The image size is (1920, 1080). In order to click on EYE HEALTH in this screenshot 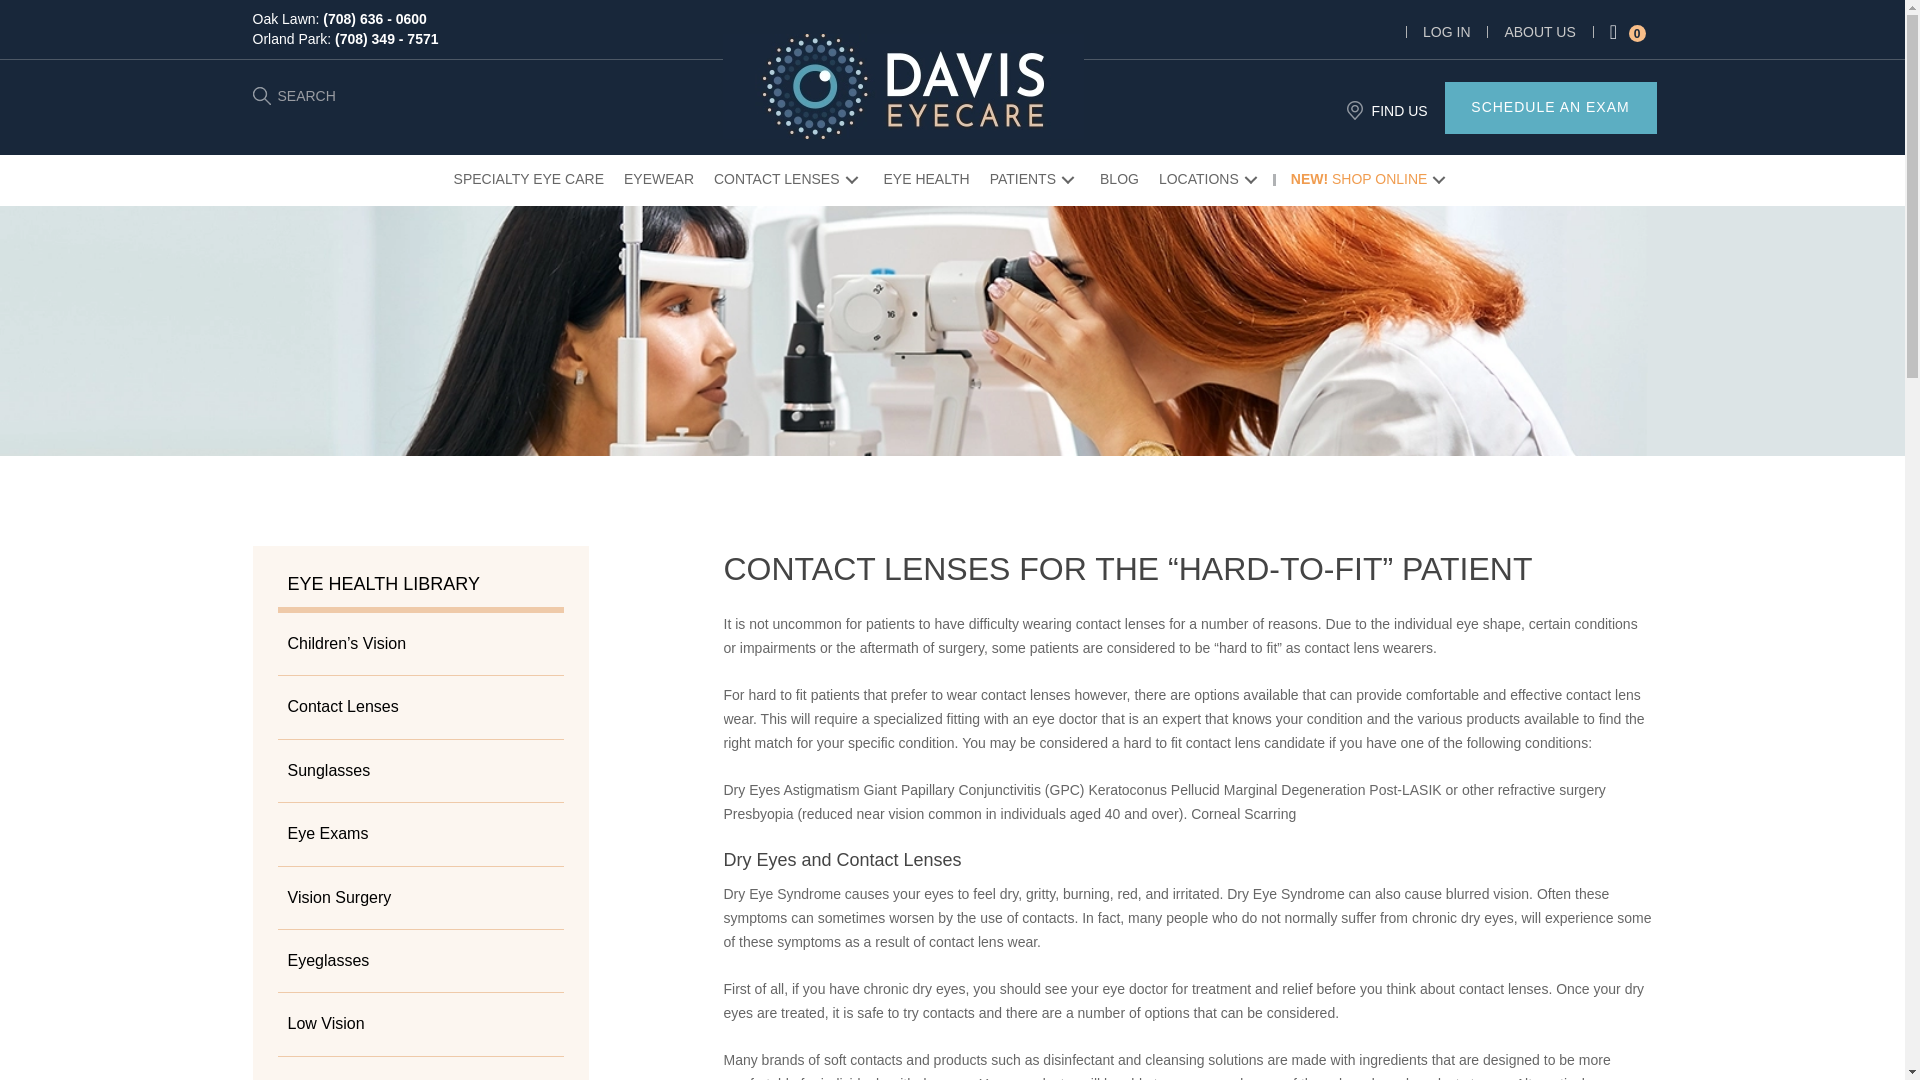, I will do `click(926, 180)`.